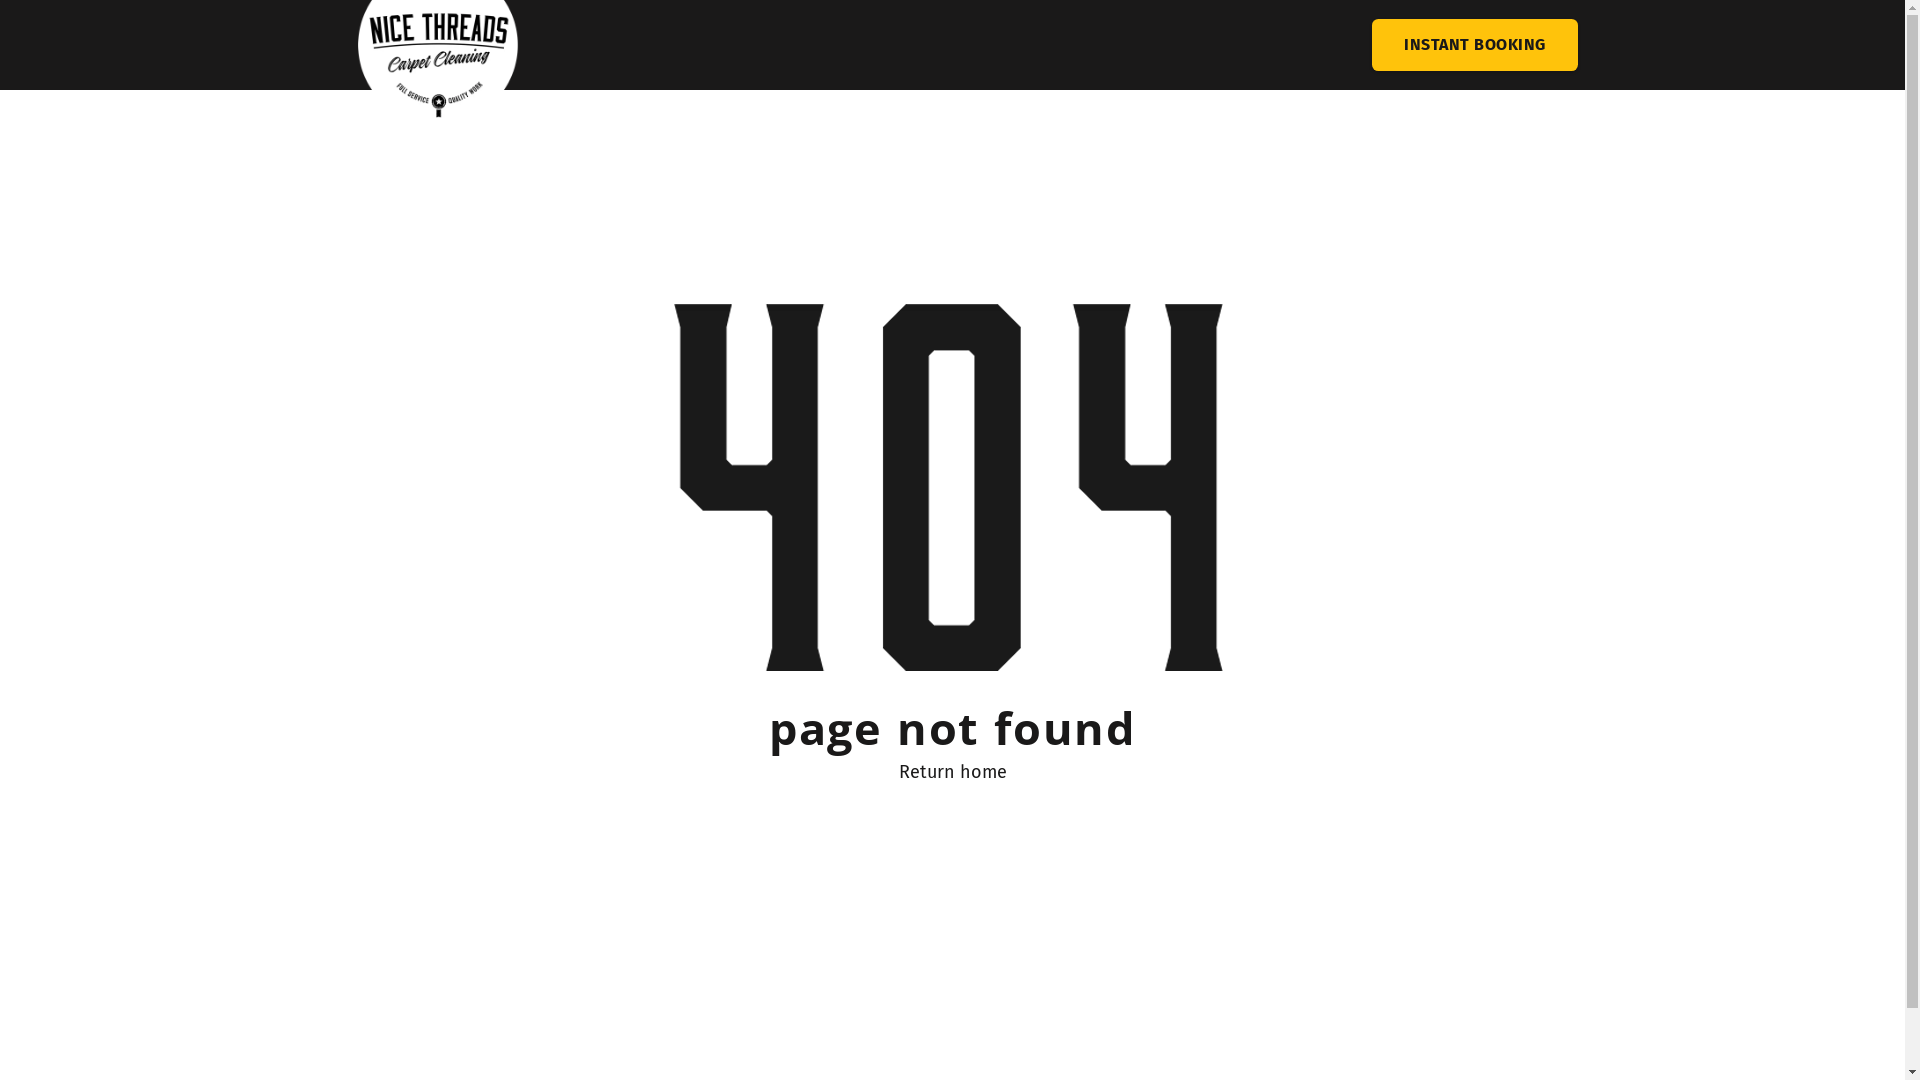 The height and width of the screenshot is (1080, 1920). Describe the element at coordinates (952, 772) in the screenshot. I see `Return home` at that location.